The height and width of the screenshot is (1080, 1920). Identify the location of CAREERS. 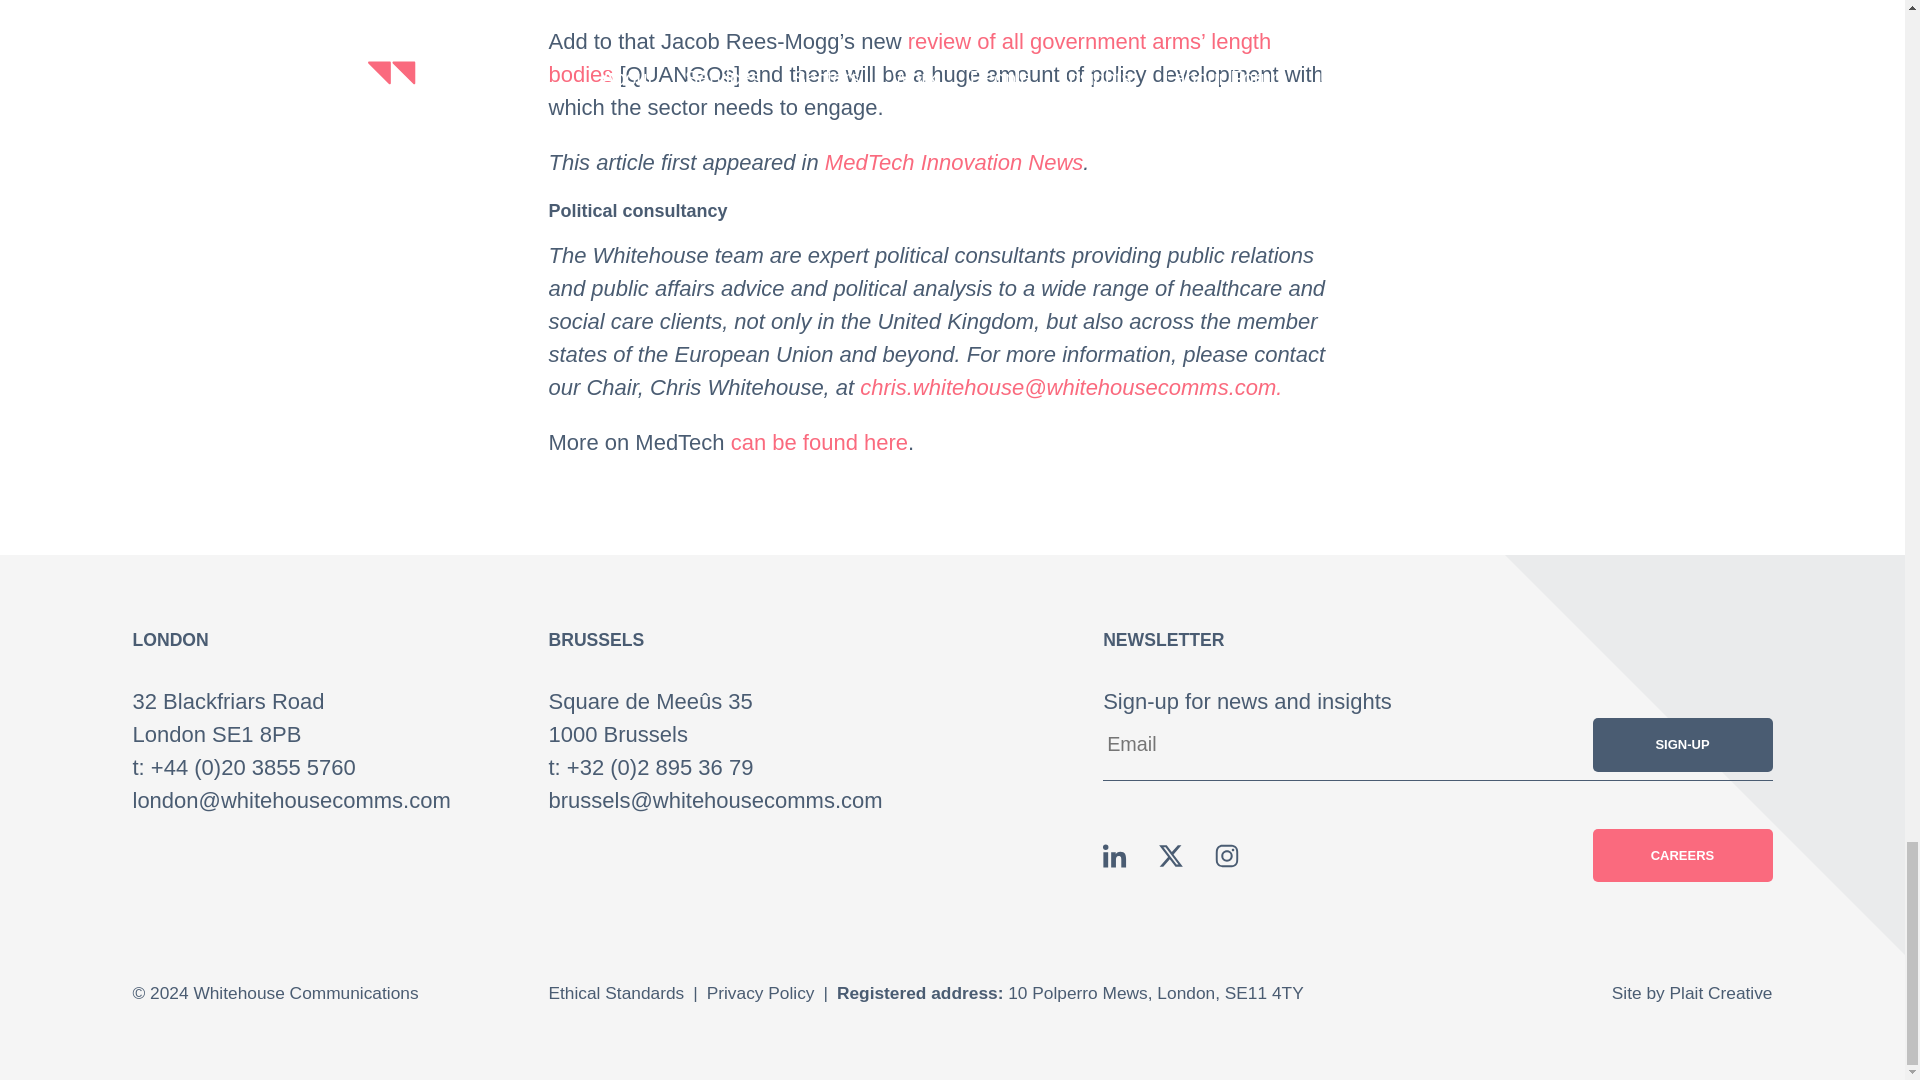
(1682, 856).